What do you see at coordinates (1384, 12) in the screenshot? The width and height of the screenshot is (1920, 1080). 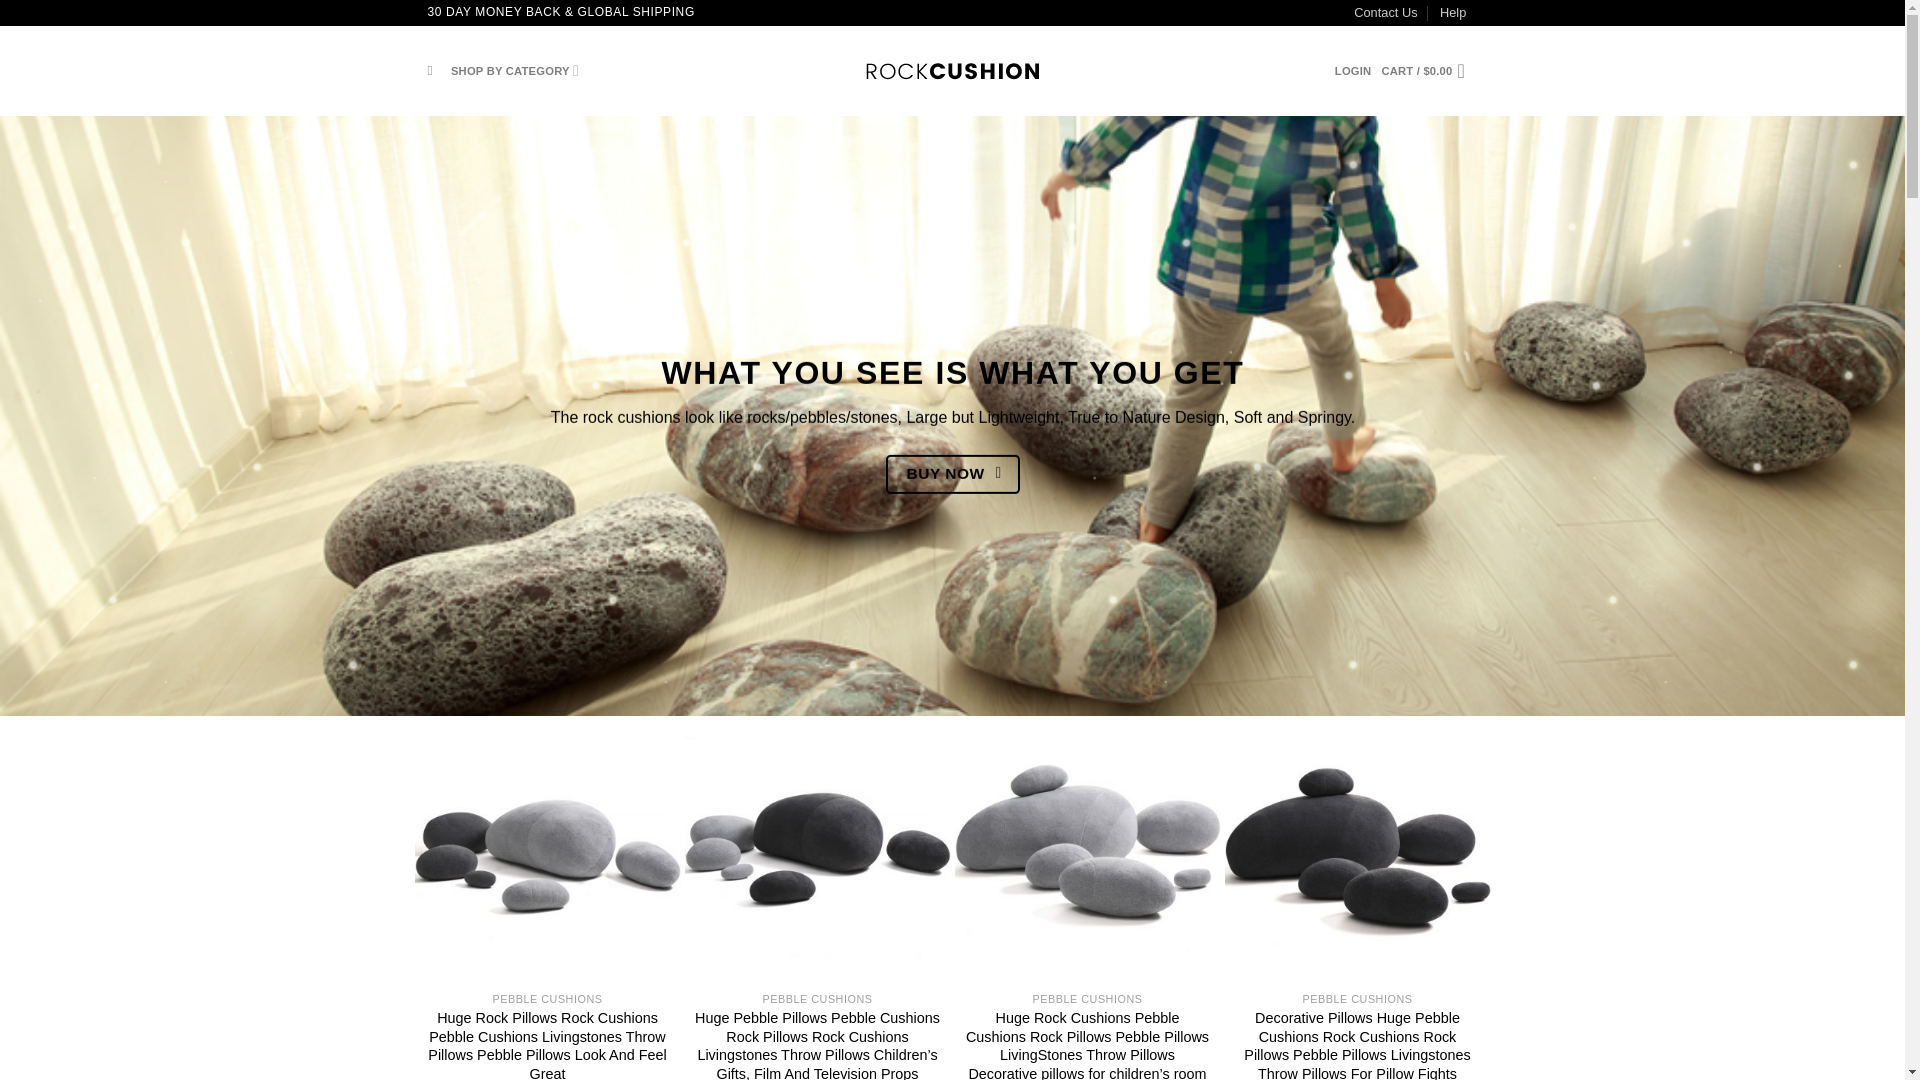 I see `Contact Us` at bounding box center [1384, 12].